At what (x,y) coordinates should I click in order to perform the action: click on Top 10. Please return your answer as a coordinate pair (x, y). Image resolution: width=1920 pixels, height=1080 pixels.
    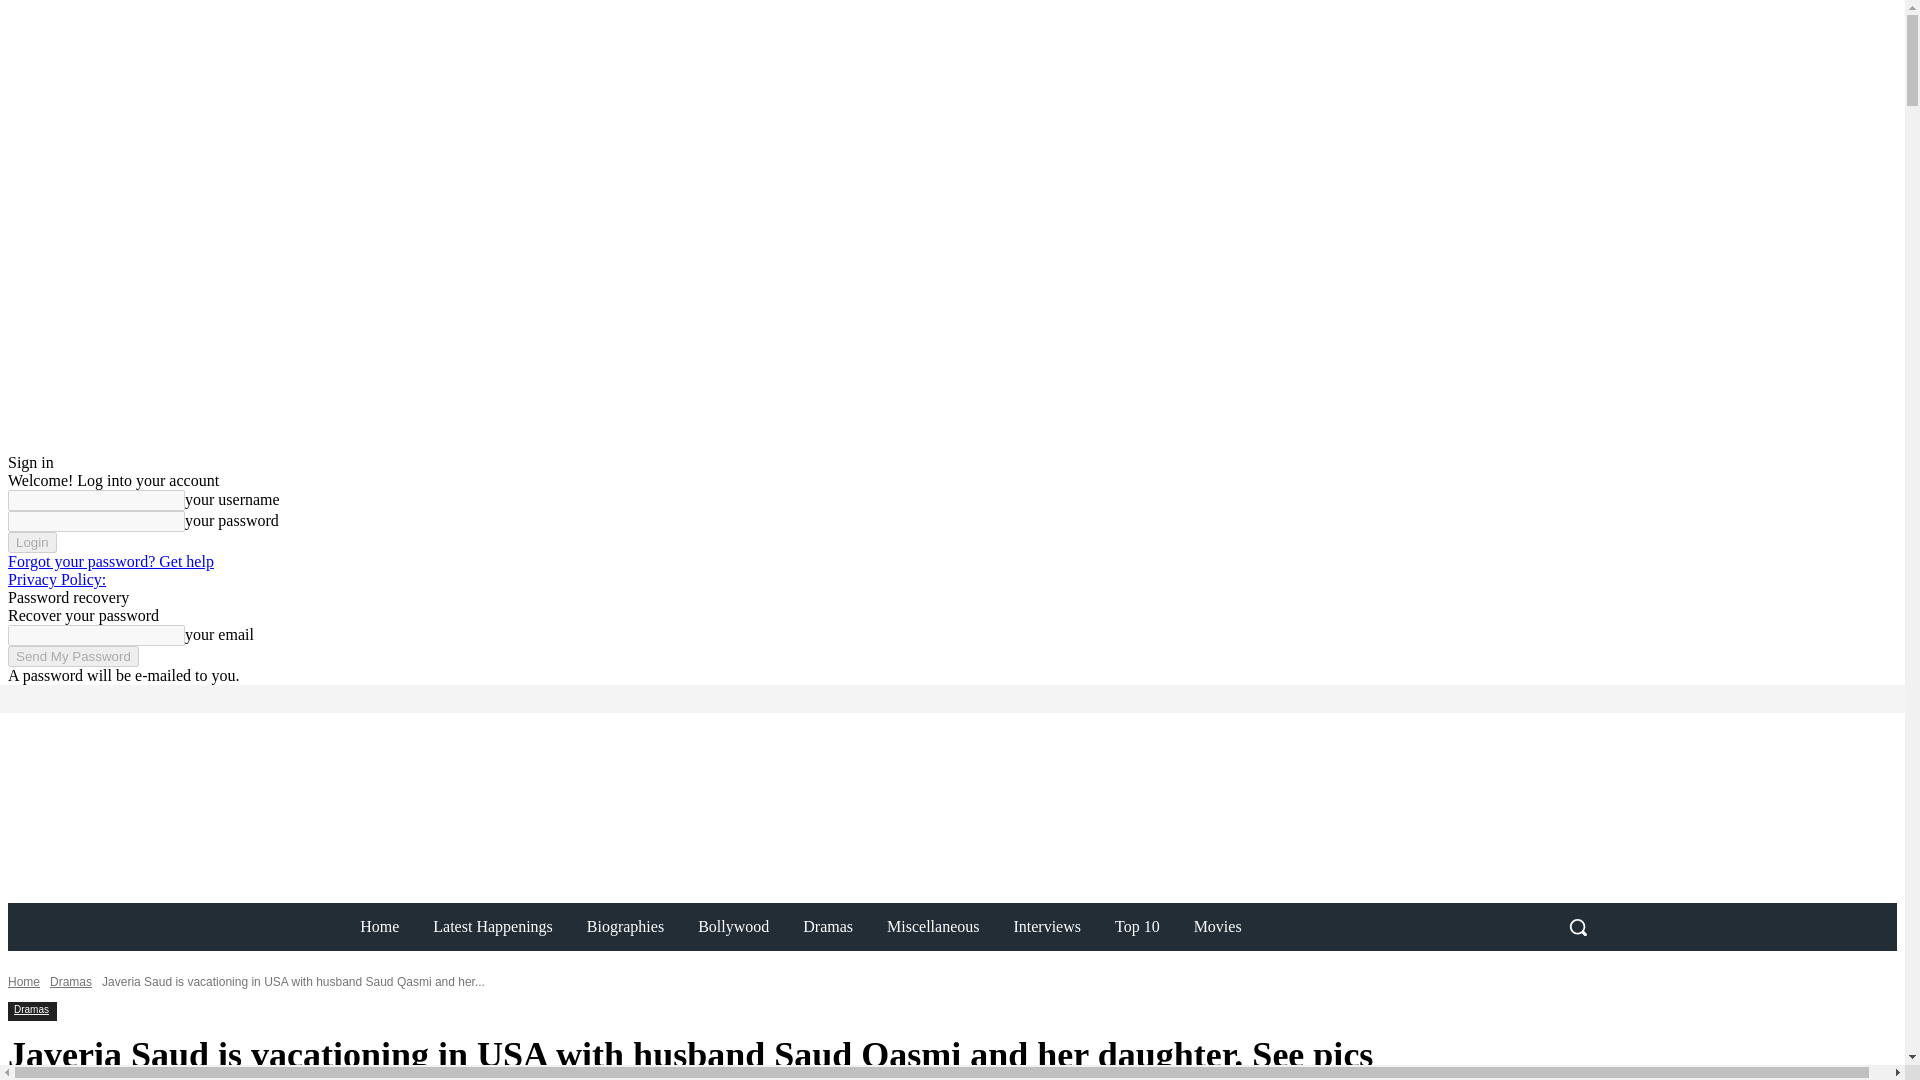
    Looking at the image, I should click on (1137, 926).